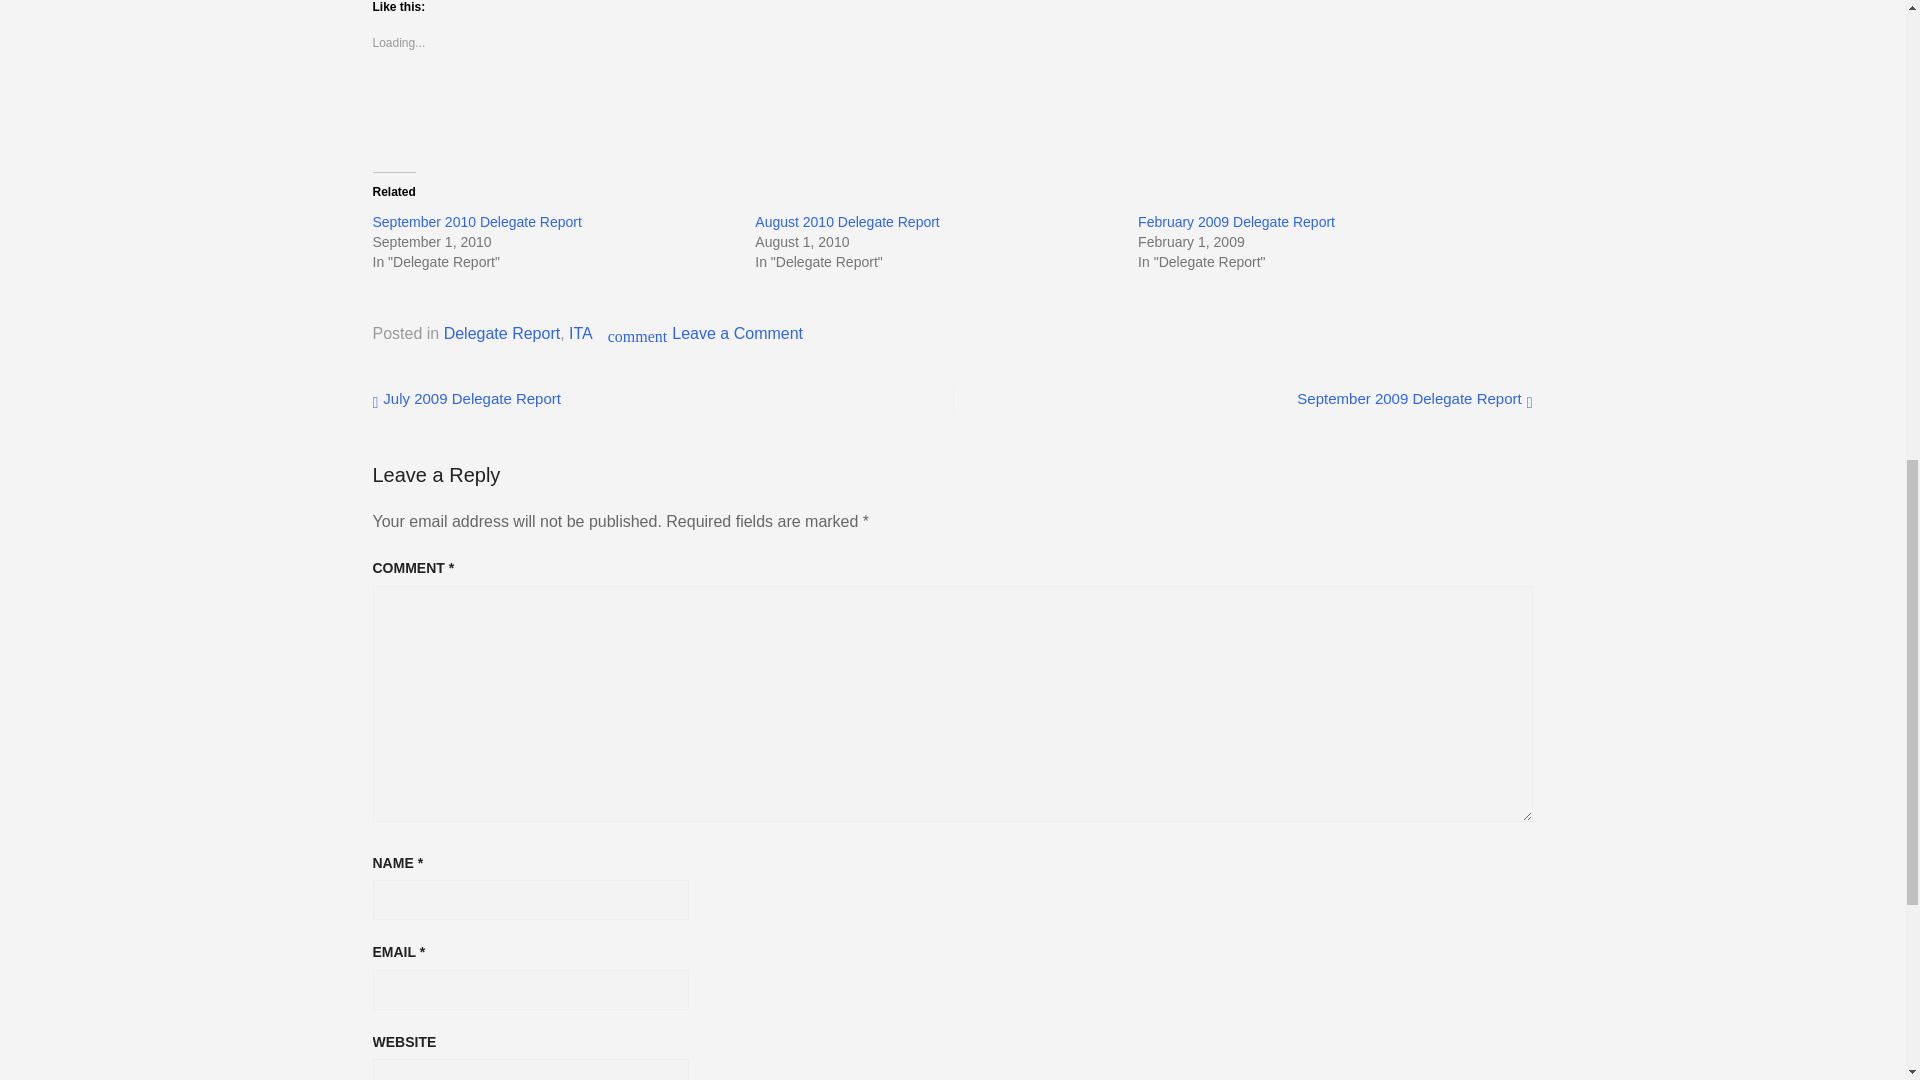 This screenshot has width=1920, height=1080. Describe the element at coordinates (476, 222) in the screenshot. I see `September 2010 Delegate Report` at that location.